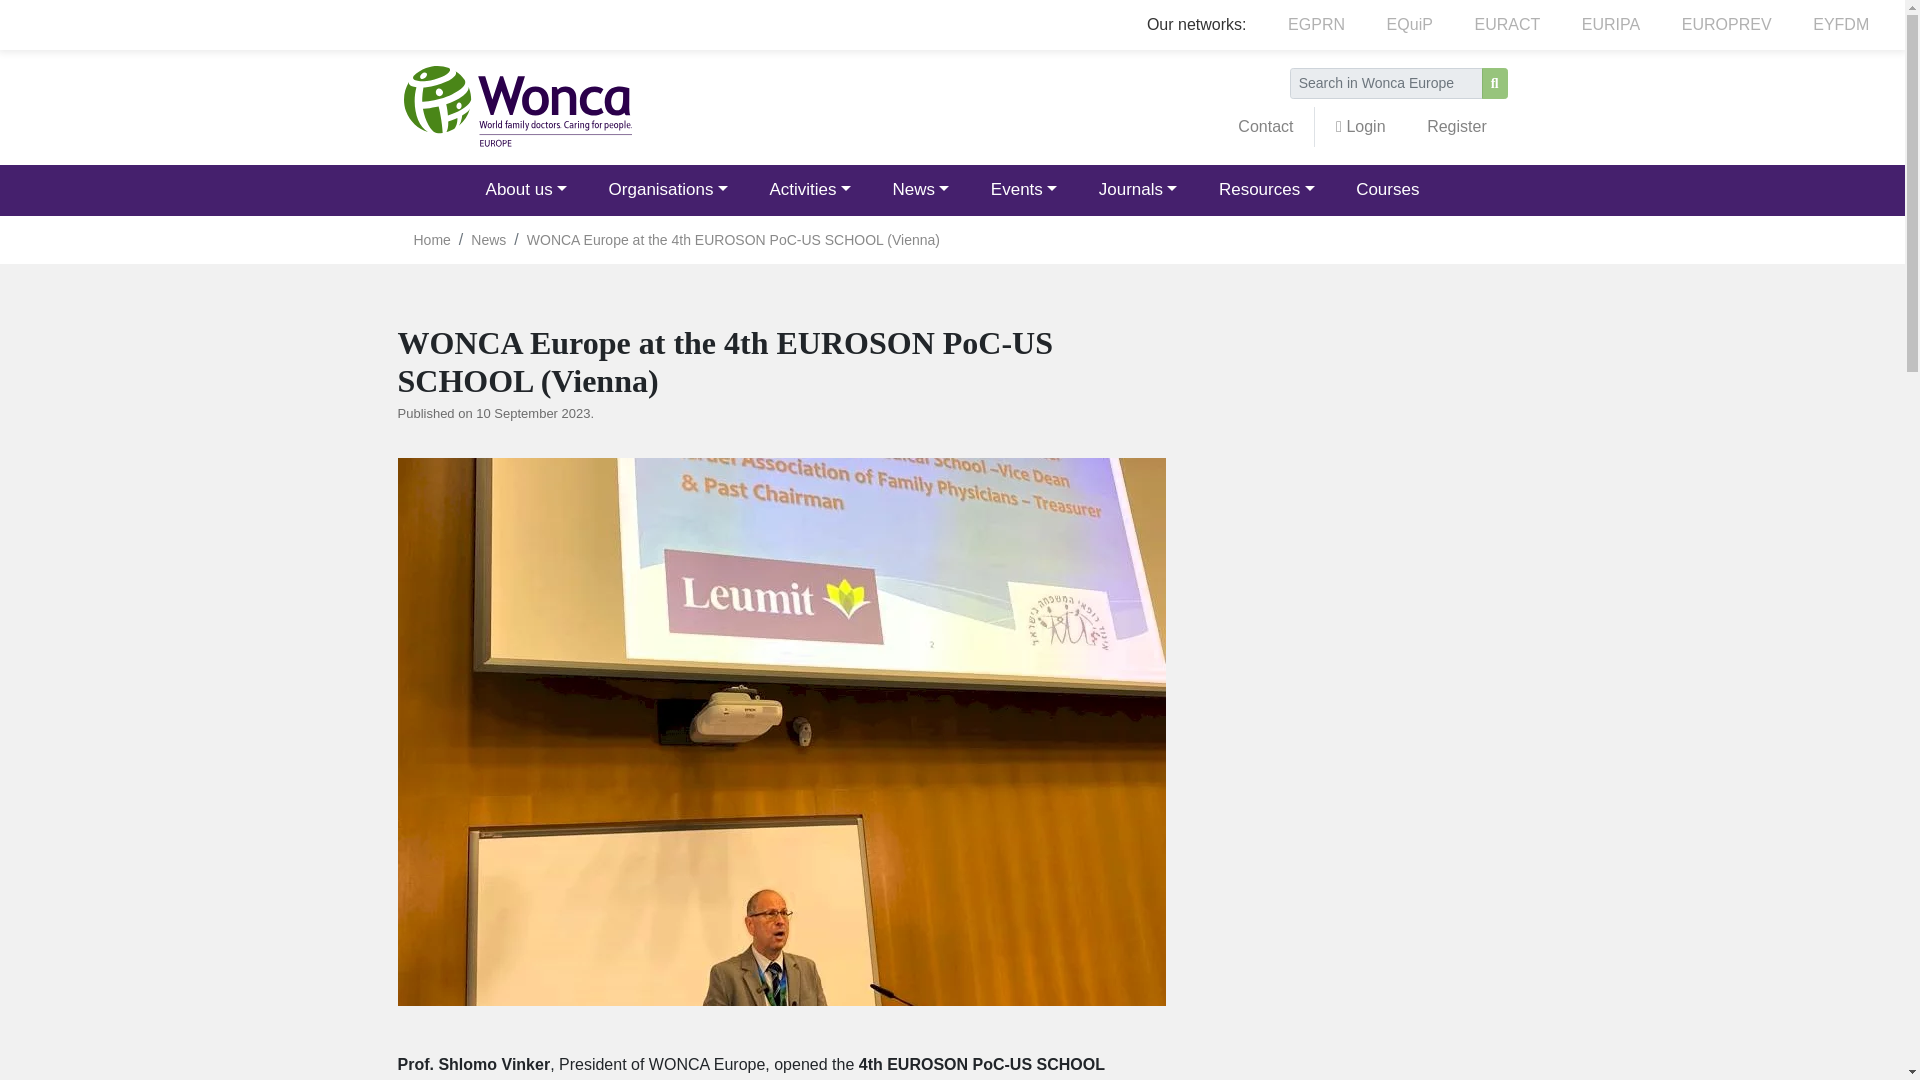  Describe the element at coordinates (526, 190) in the screenshot. I see `About us` at that location.